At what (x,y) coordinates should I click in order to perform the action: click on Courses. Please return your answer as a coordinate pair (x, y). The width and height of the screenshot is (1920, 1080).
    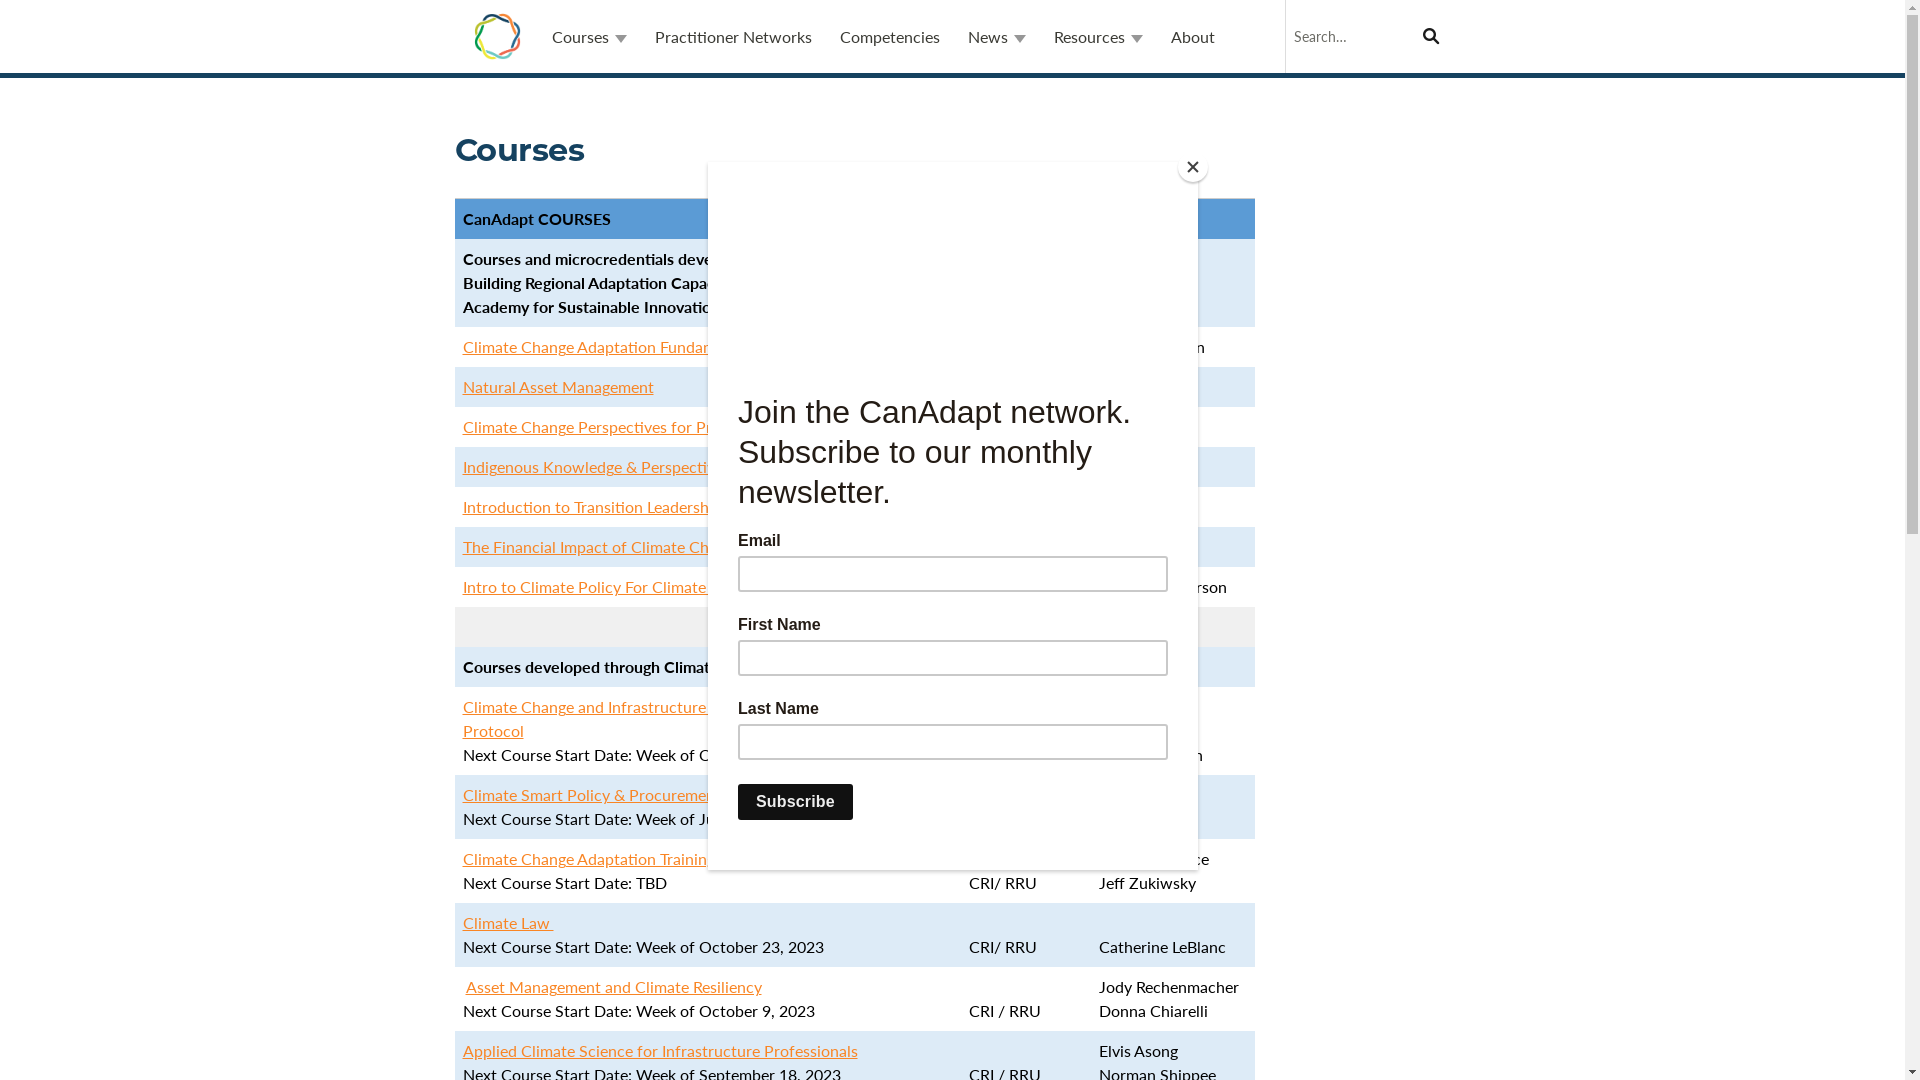
    Looking at the image, I should click on (590, 36).